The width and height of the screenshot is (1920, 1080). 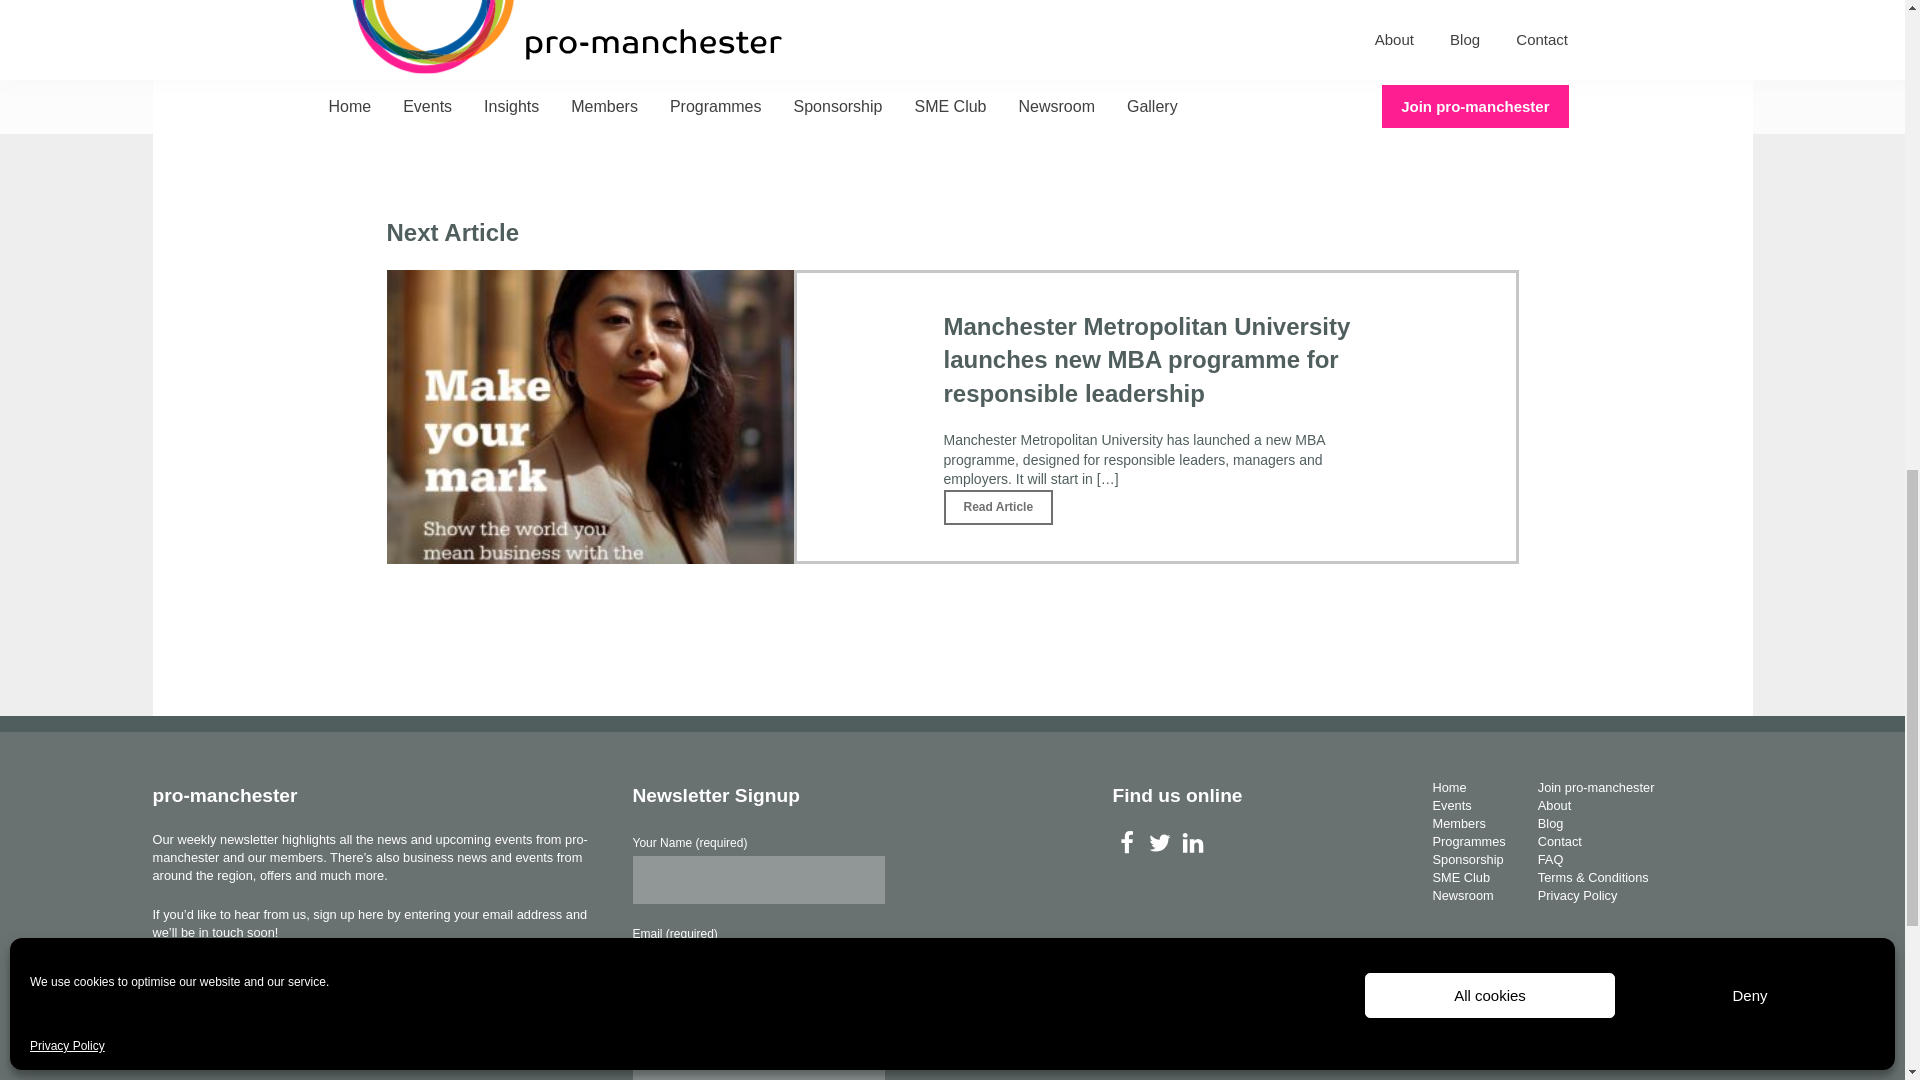 What do you see at coordinates (1158, 842) in the screenshot?
I see `Twitter` at bounding box center [1158, 842].